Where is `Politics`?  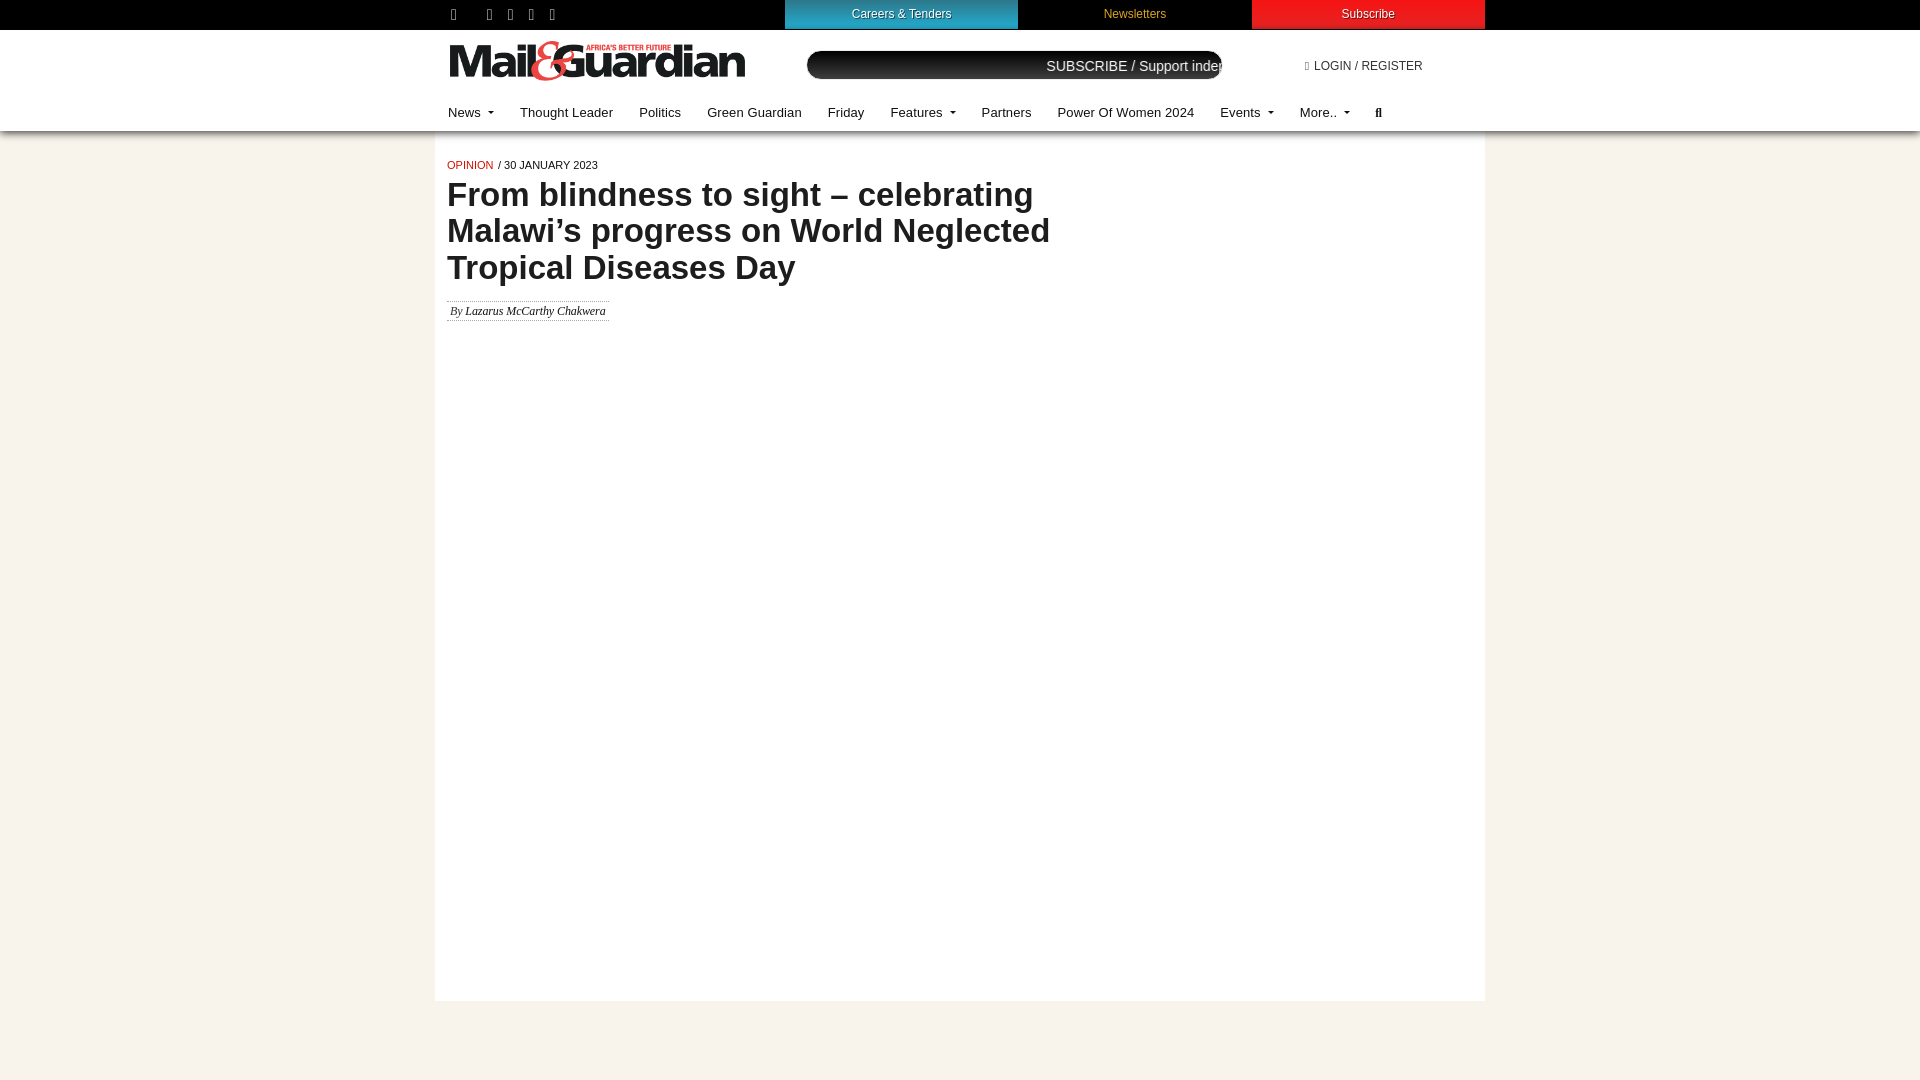
Politics is located at coordinates (659, 112).